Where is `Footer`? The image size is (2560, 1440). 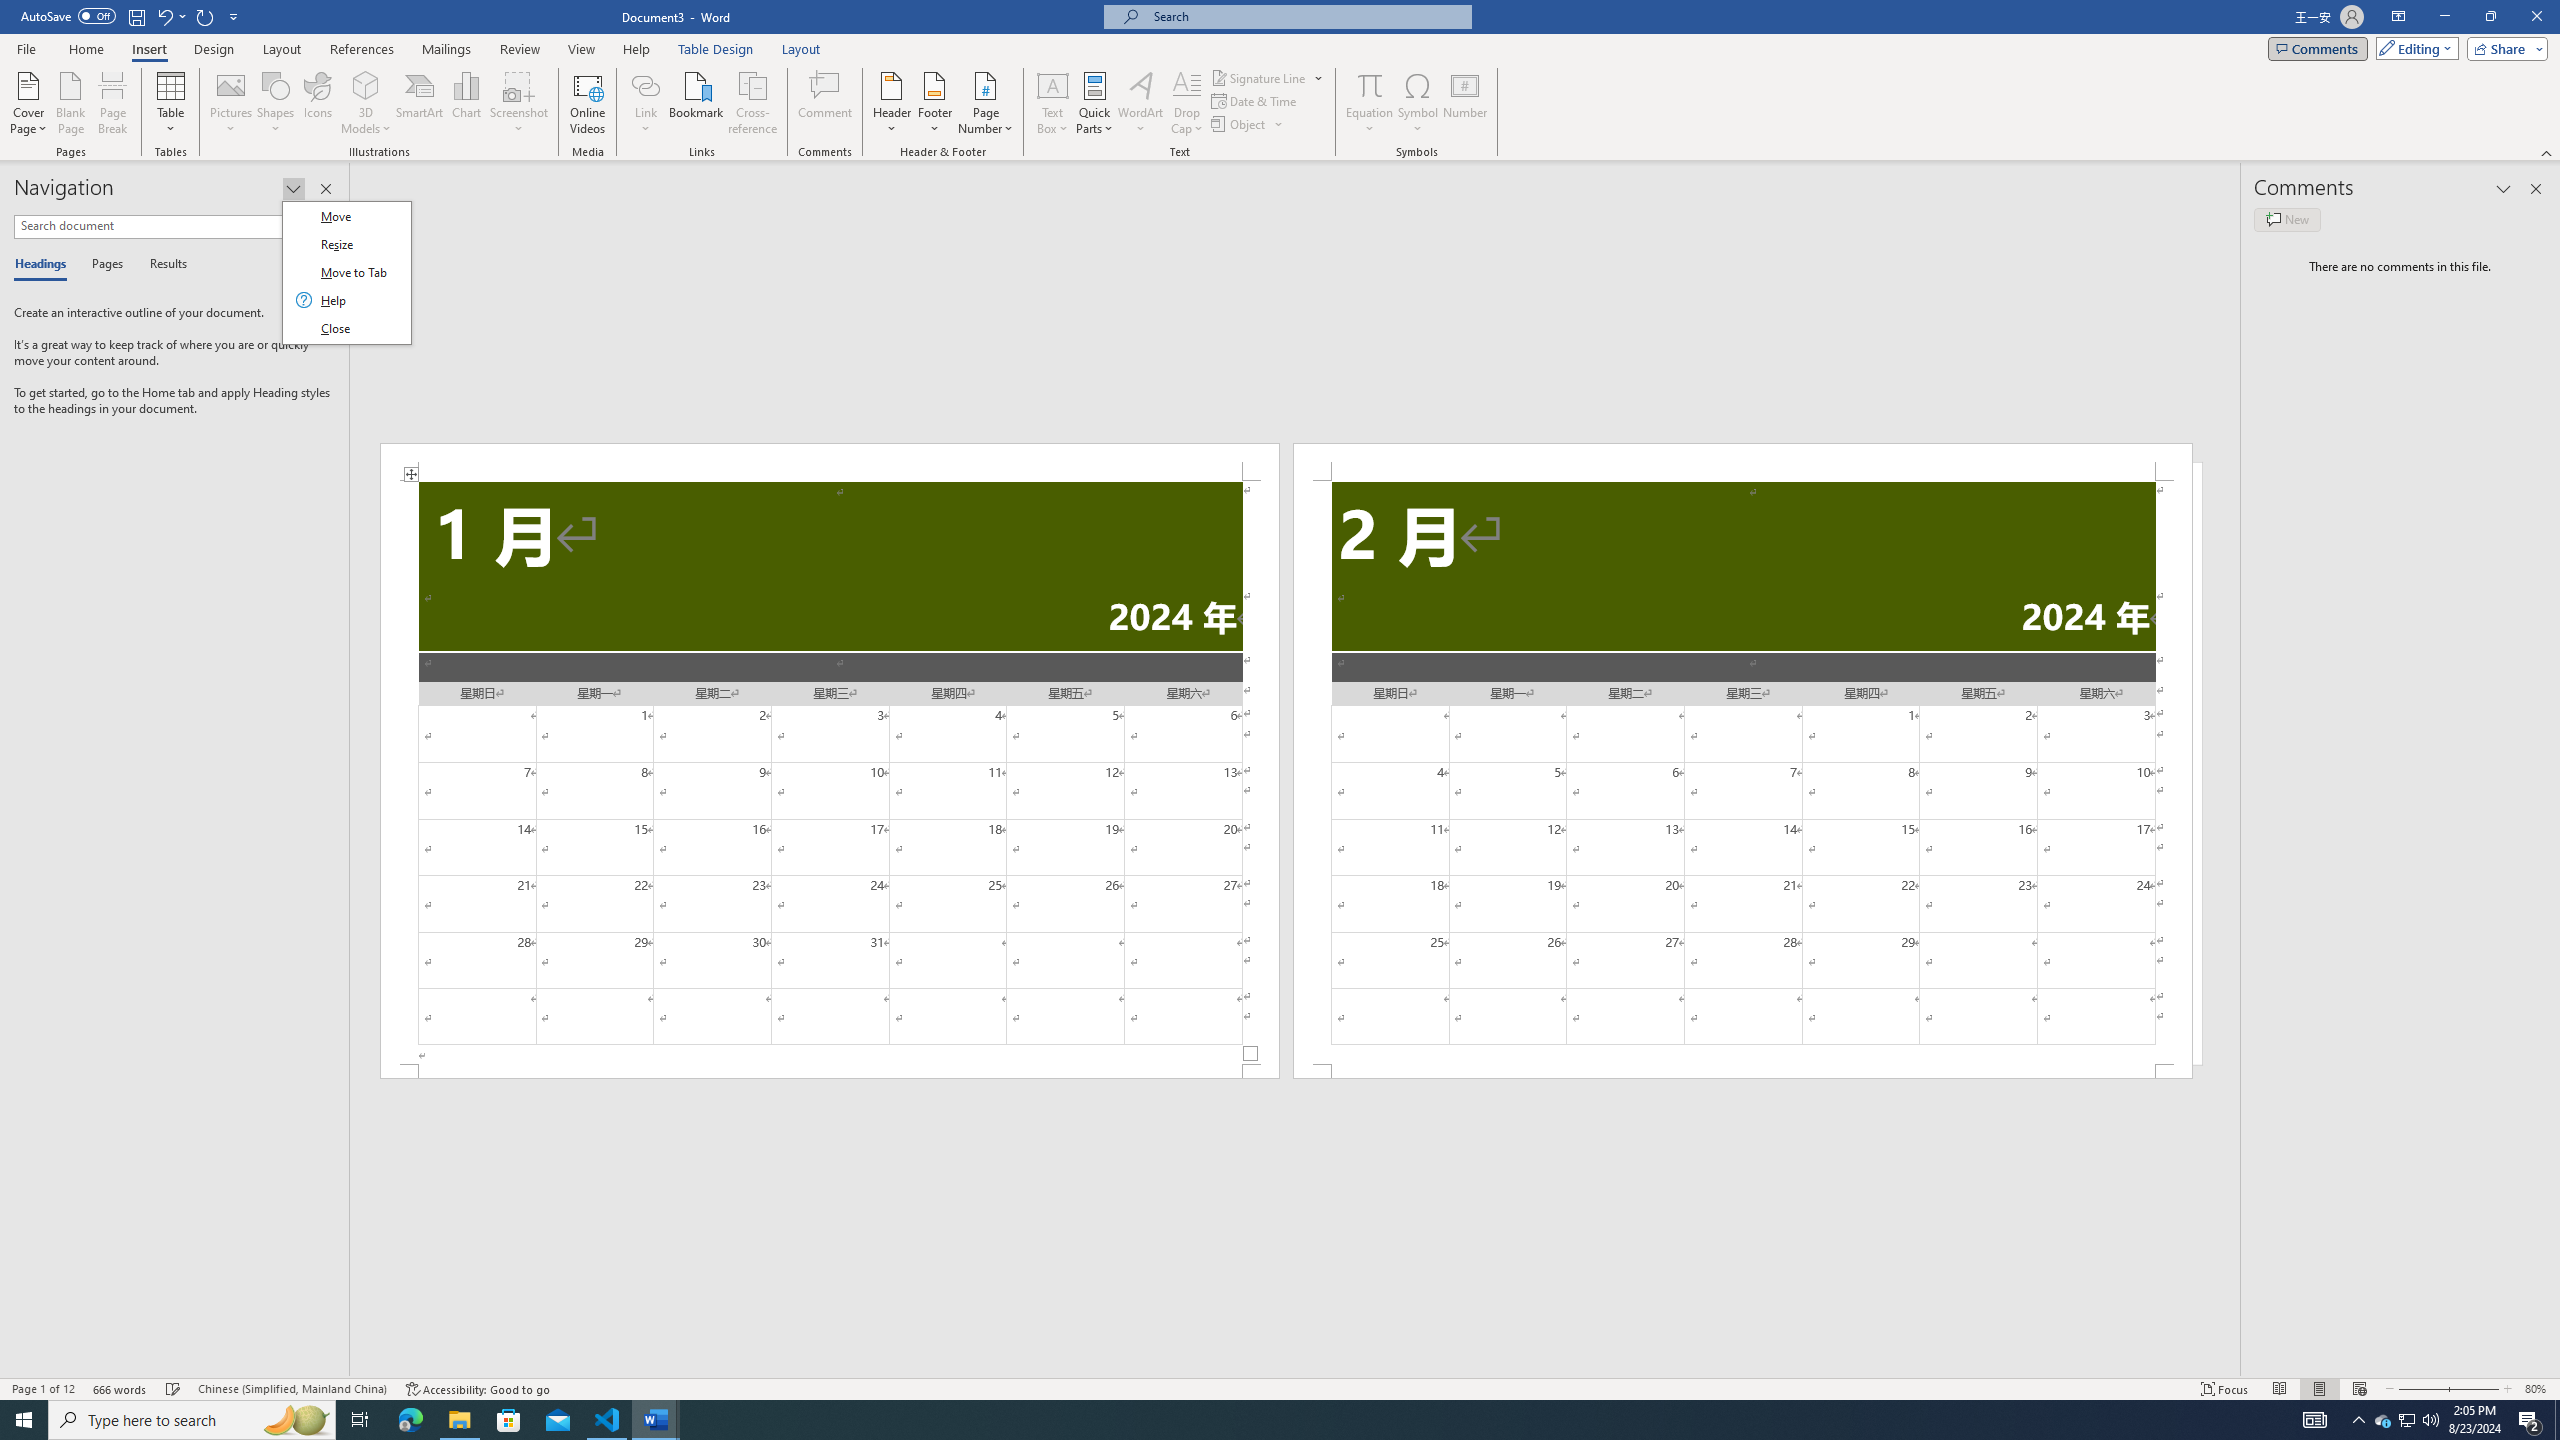 Footer is located at coordinates (934, 103).